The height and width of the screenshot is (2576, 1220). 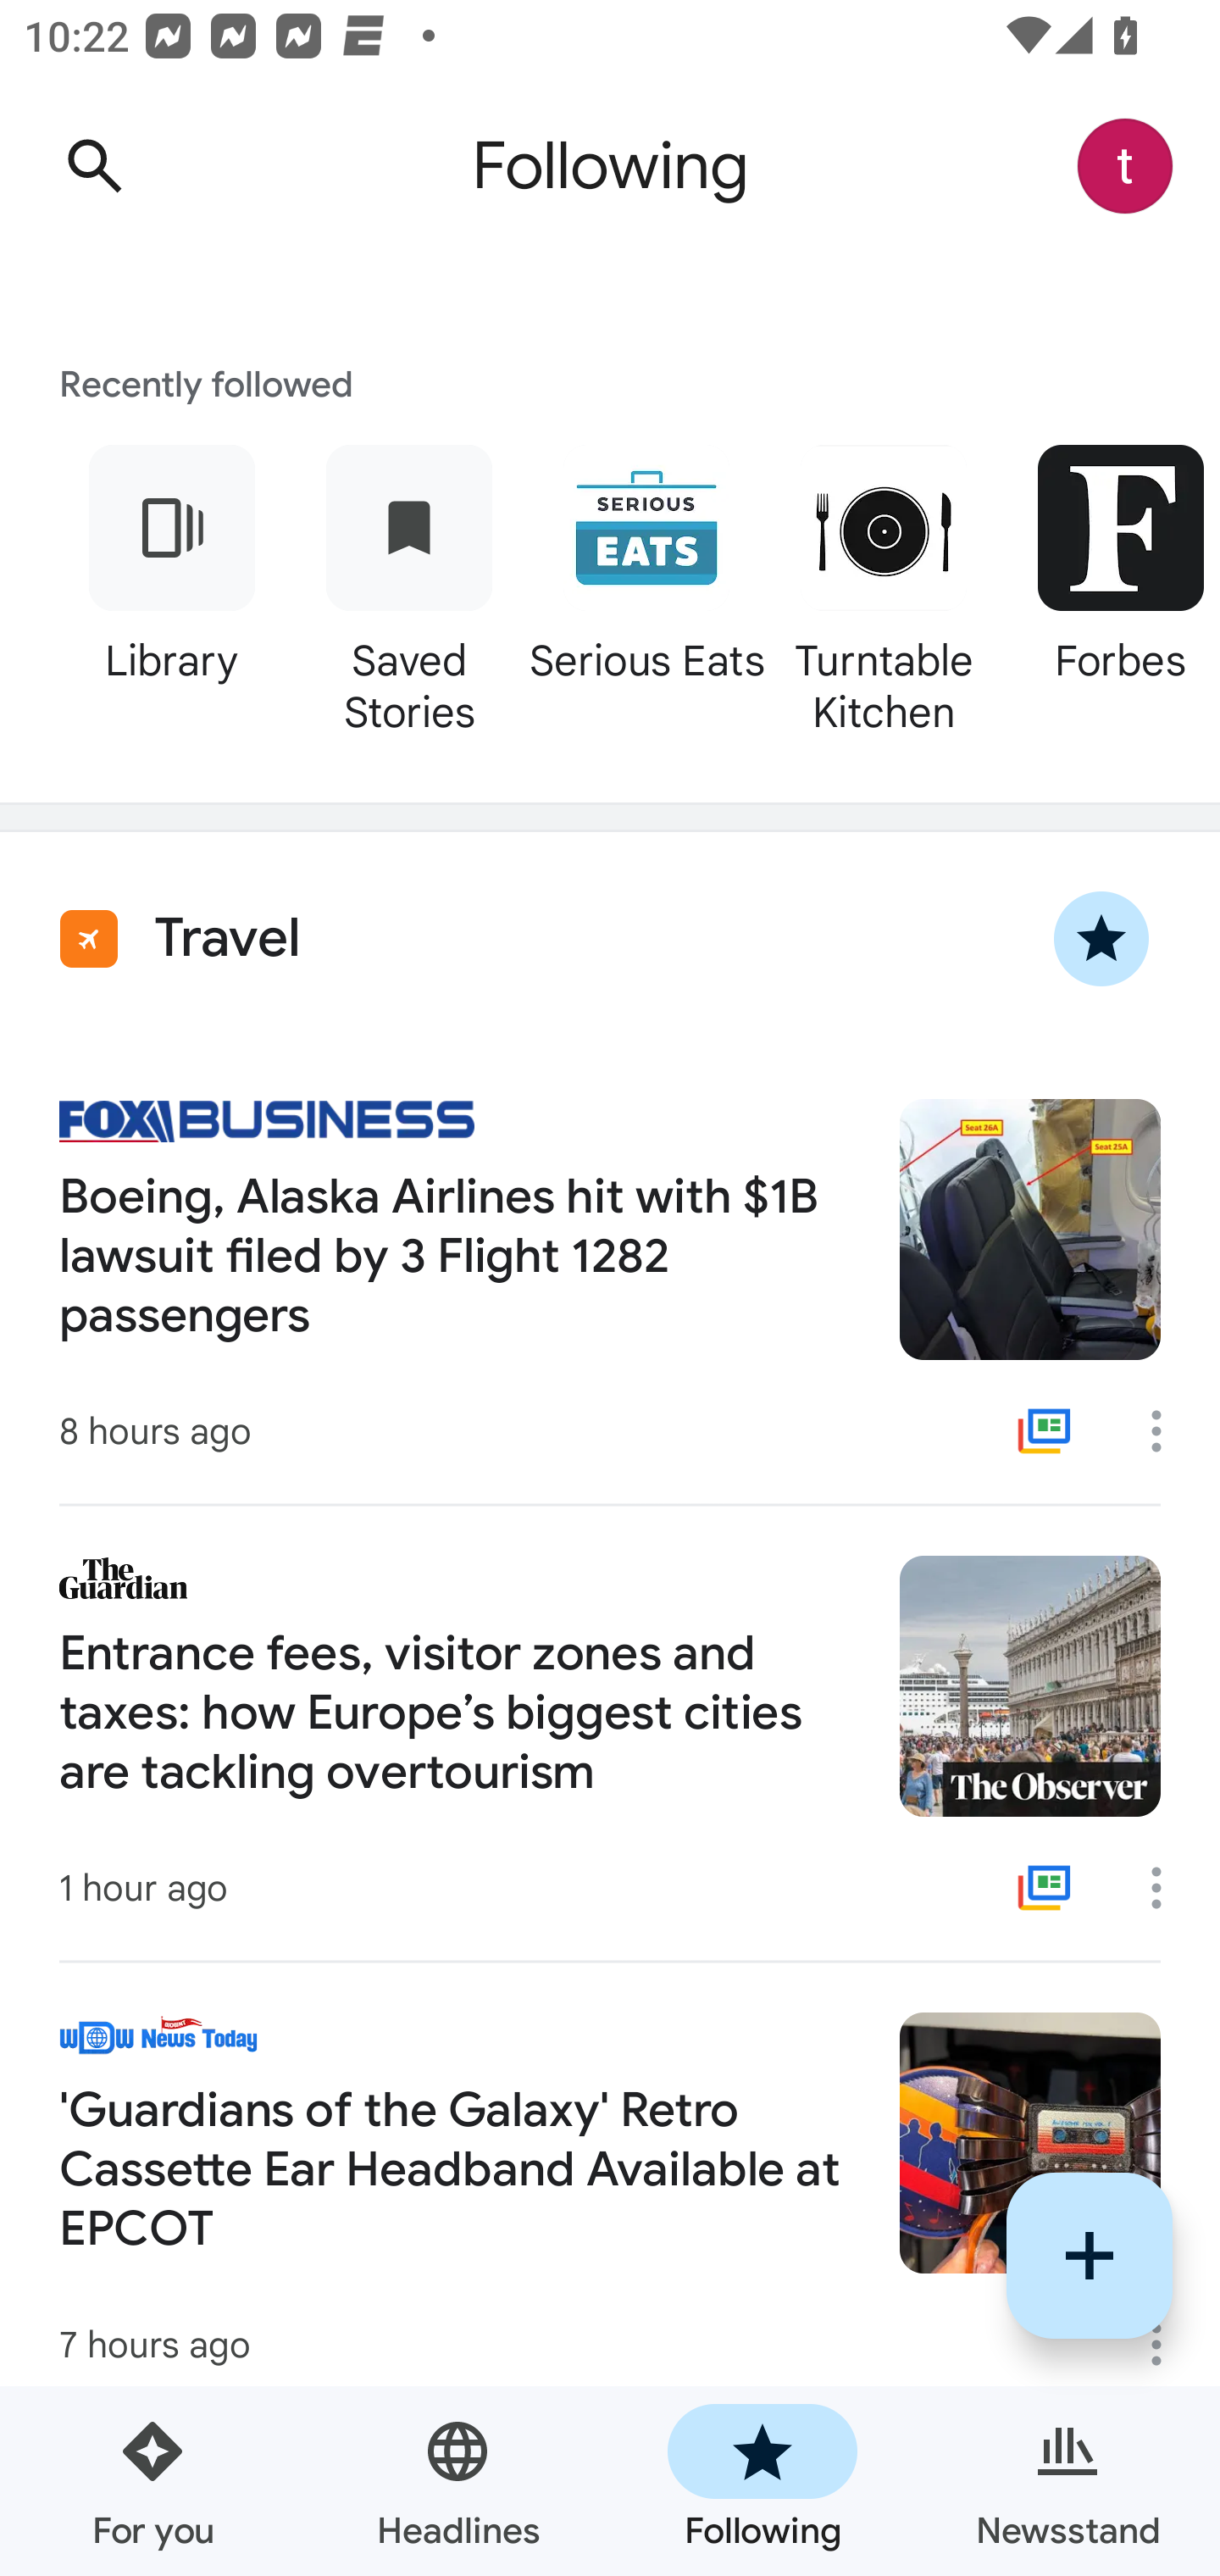 I want to click on Unfollow, so click(x=1101, y=939).